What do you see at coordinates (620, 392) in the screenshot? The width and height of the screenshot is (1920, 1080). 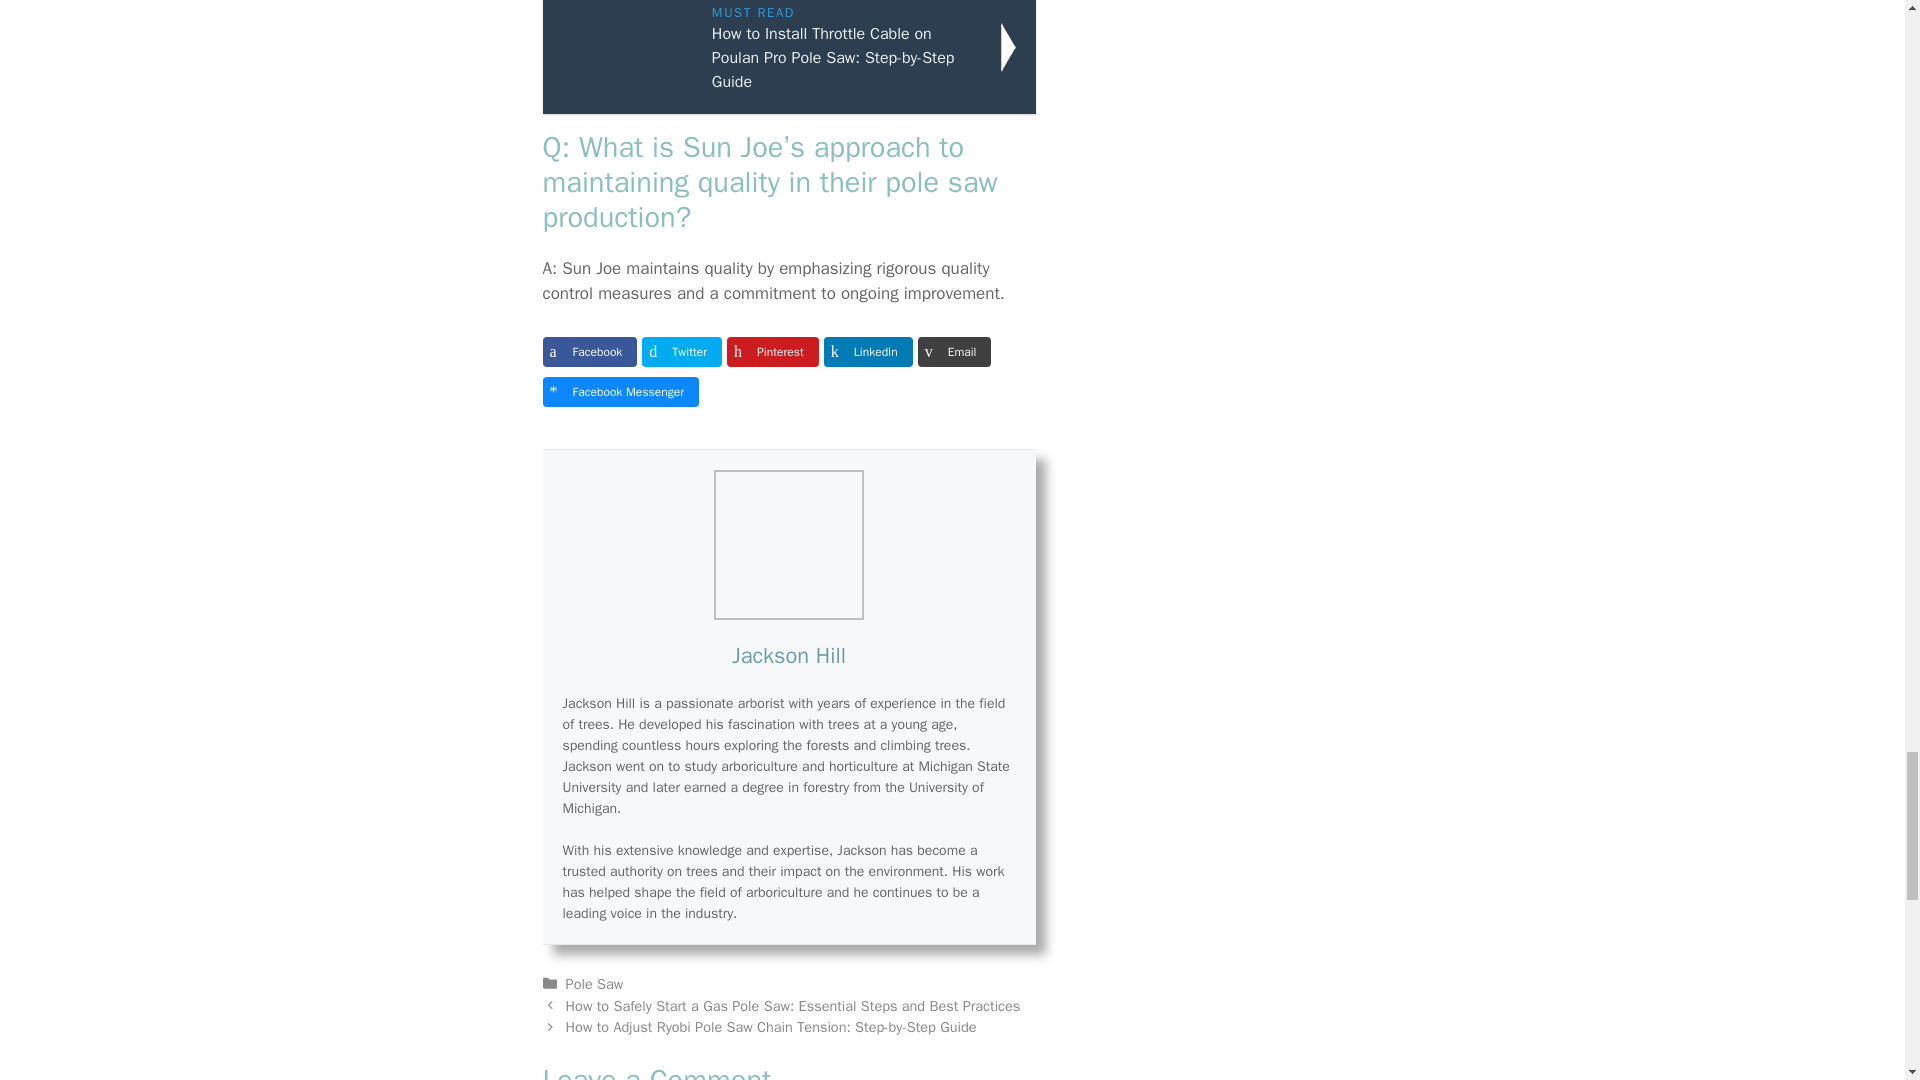 I see `Facebook Messenger` at bounding box center [620, 392].